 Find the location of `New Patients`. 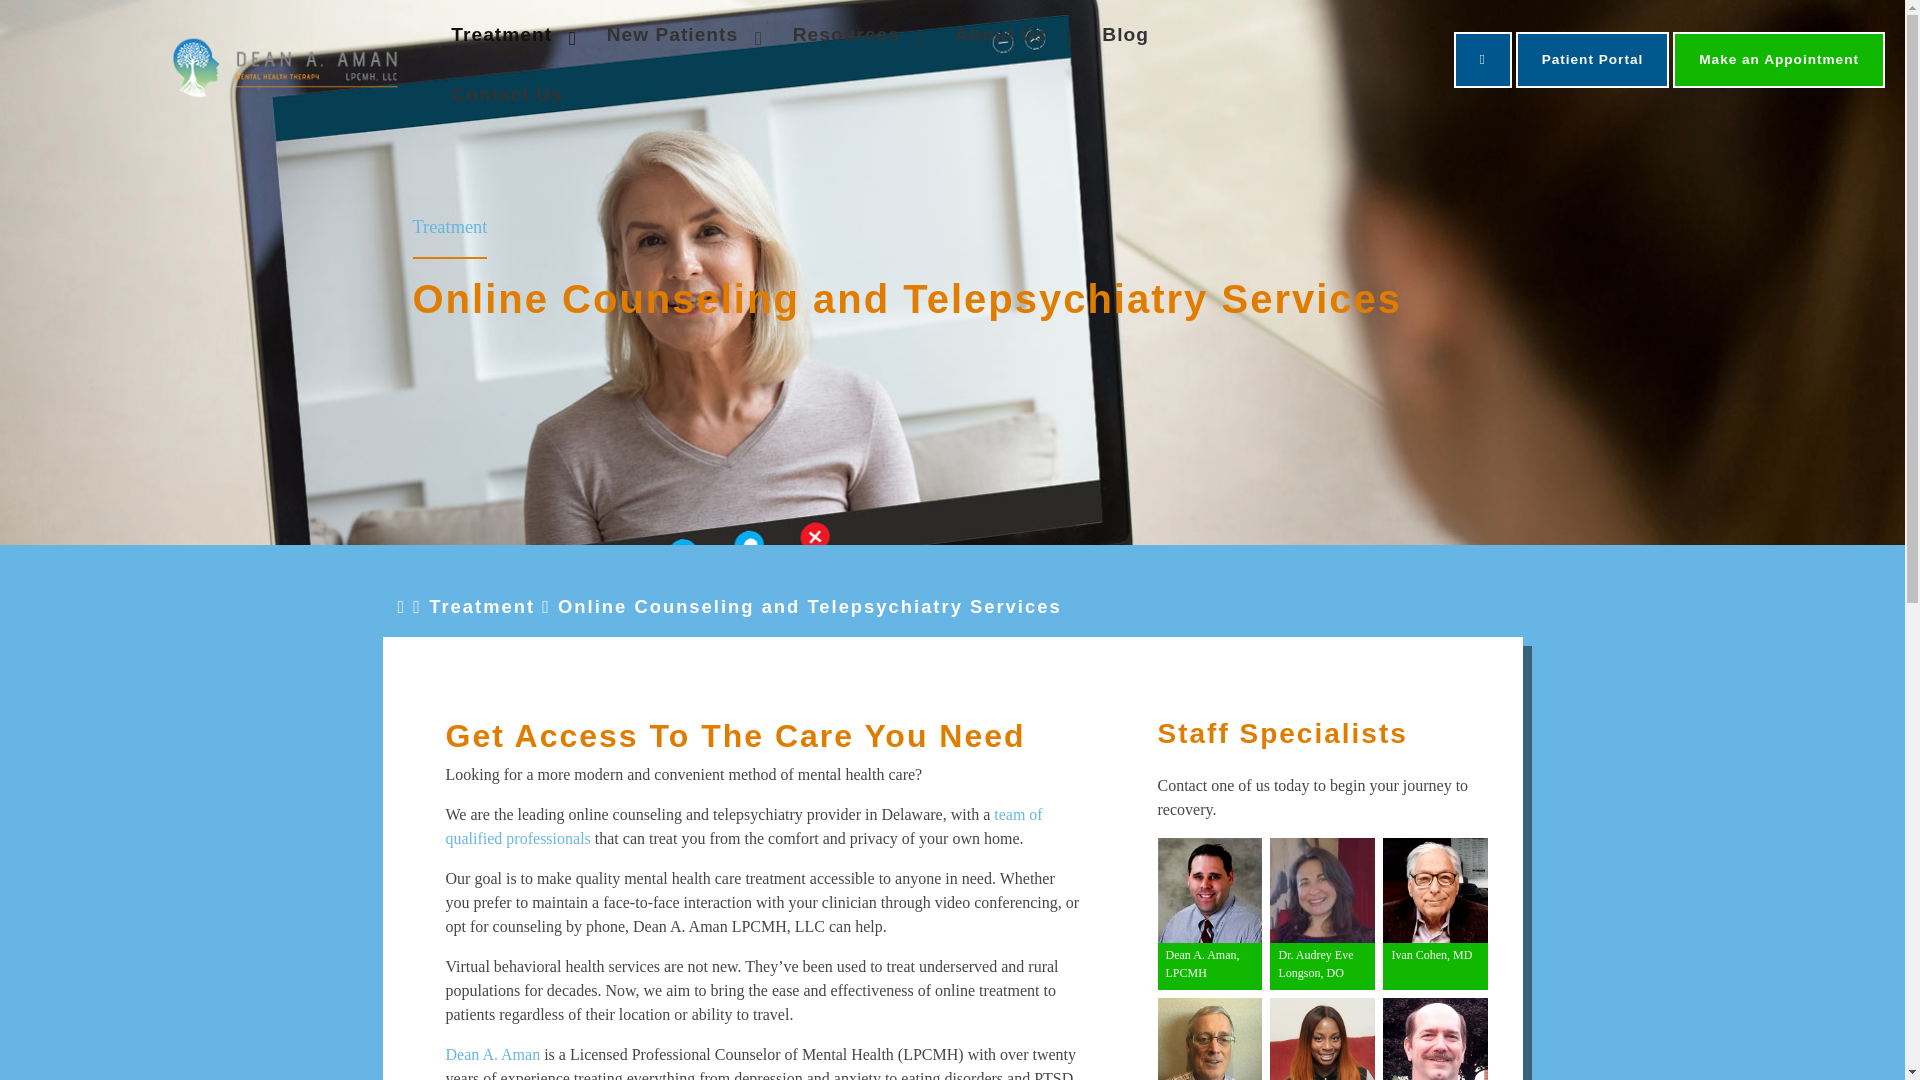

New Patients is located at coordinates (674, 34).